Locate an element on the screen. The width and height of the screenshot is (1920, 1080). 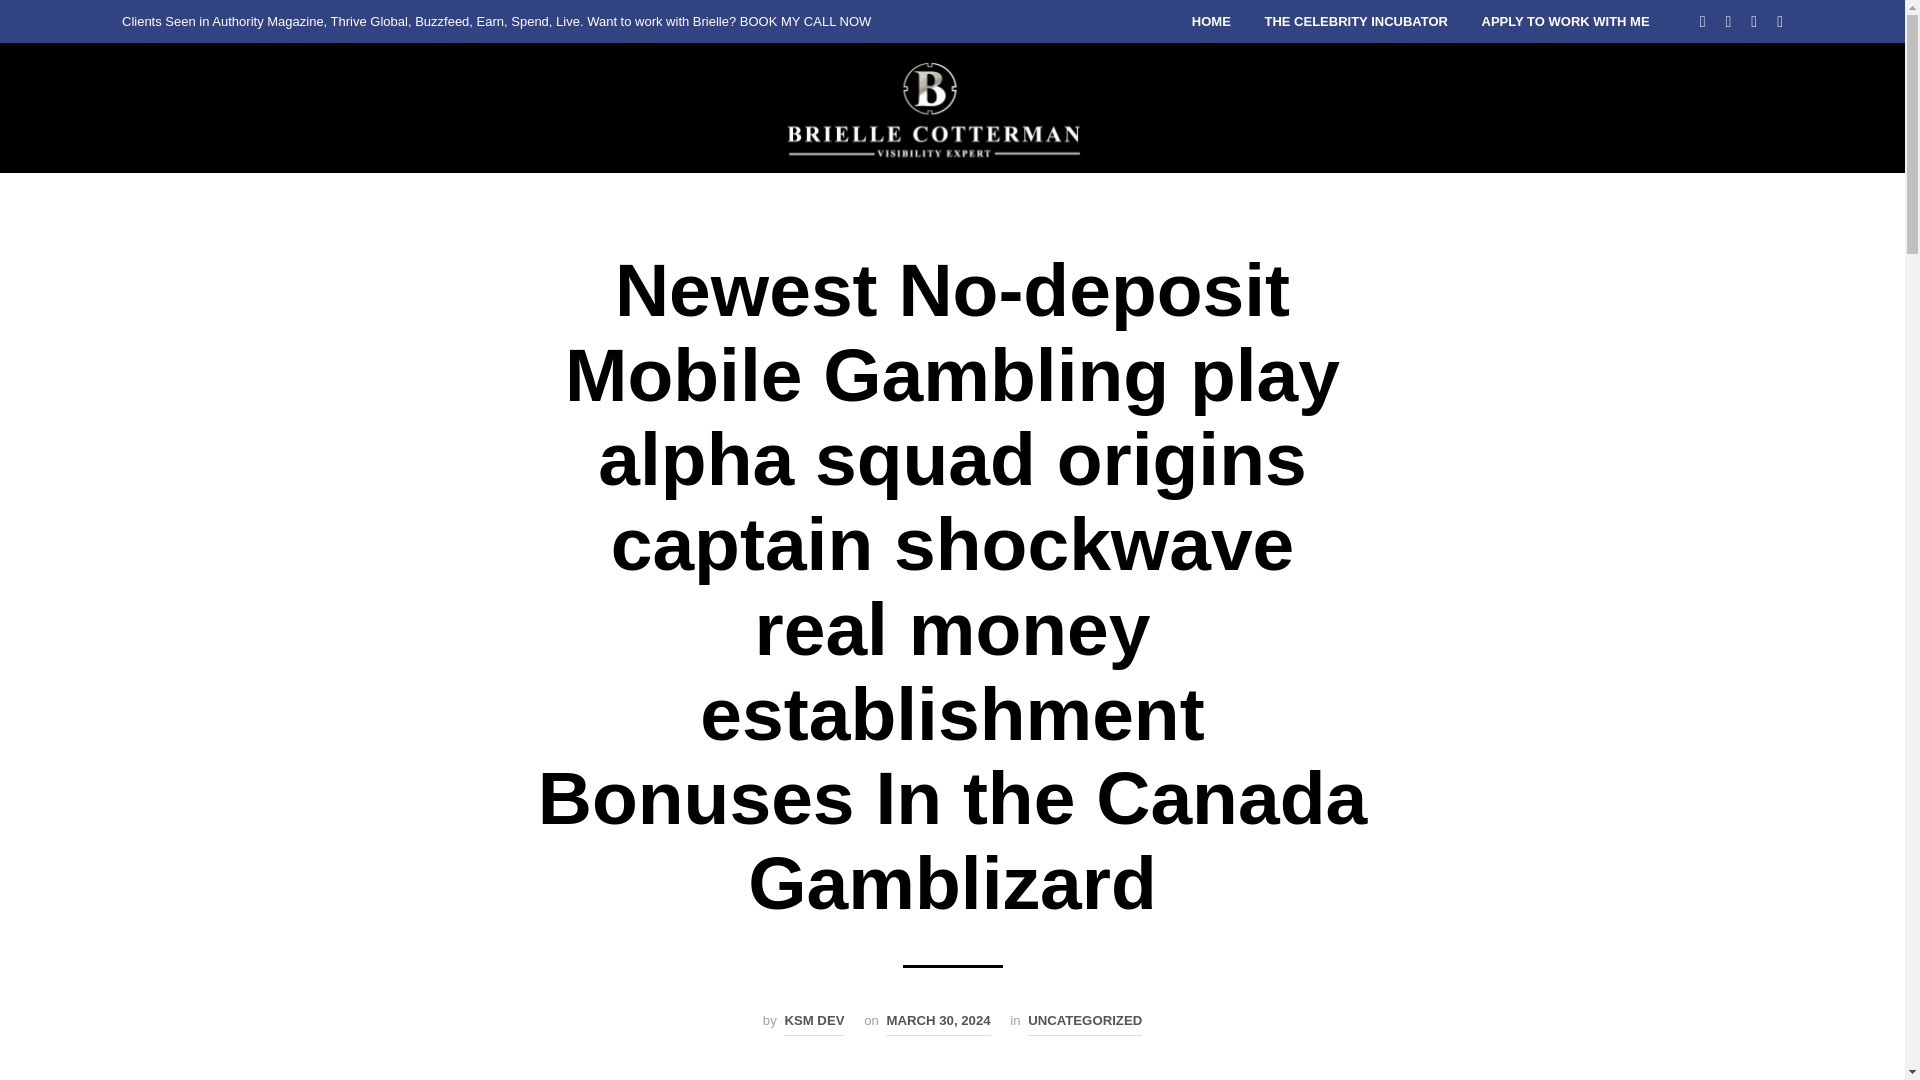
THE CELEBRITY INCUBATOR is located at coordinates (1355, 22).